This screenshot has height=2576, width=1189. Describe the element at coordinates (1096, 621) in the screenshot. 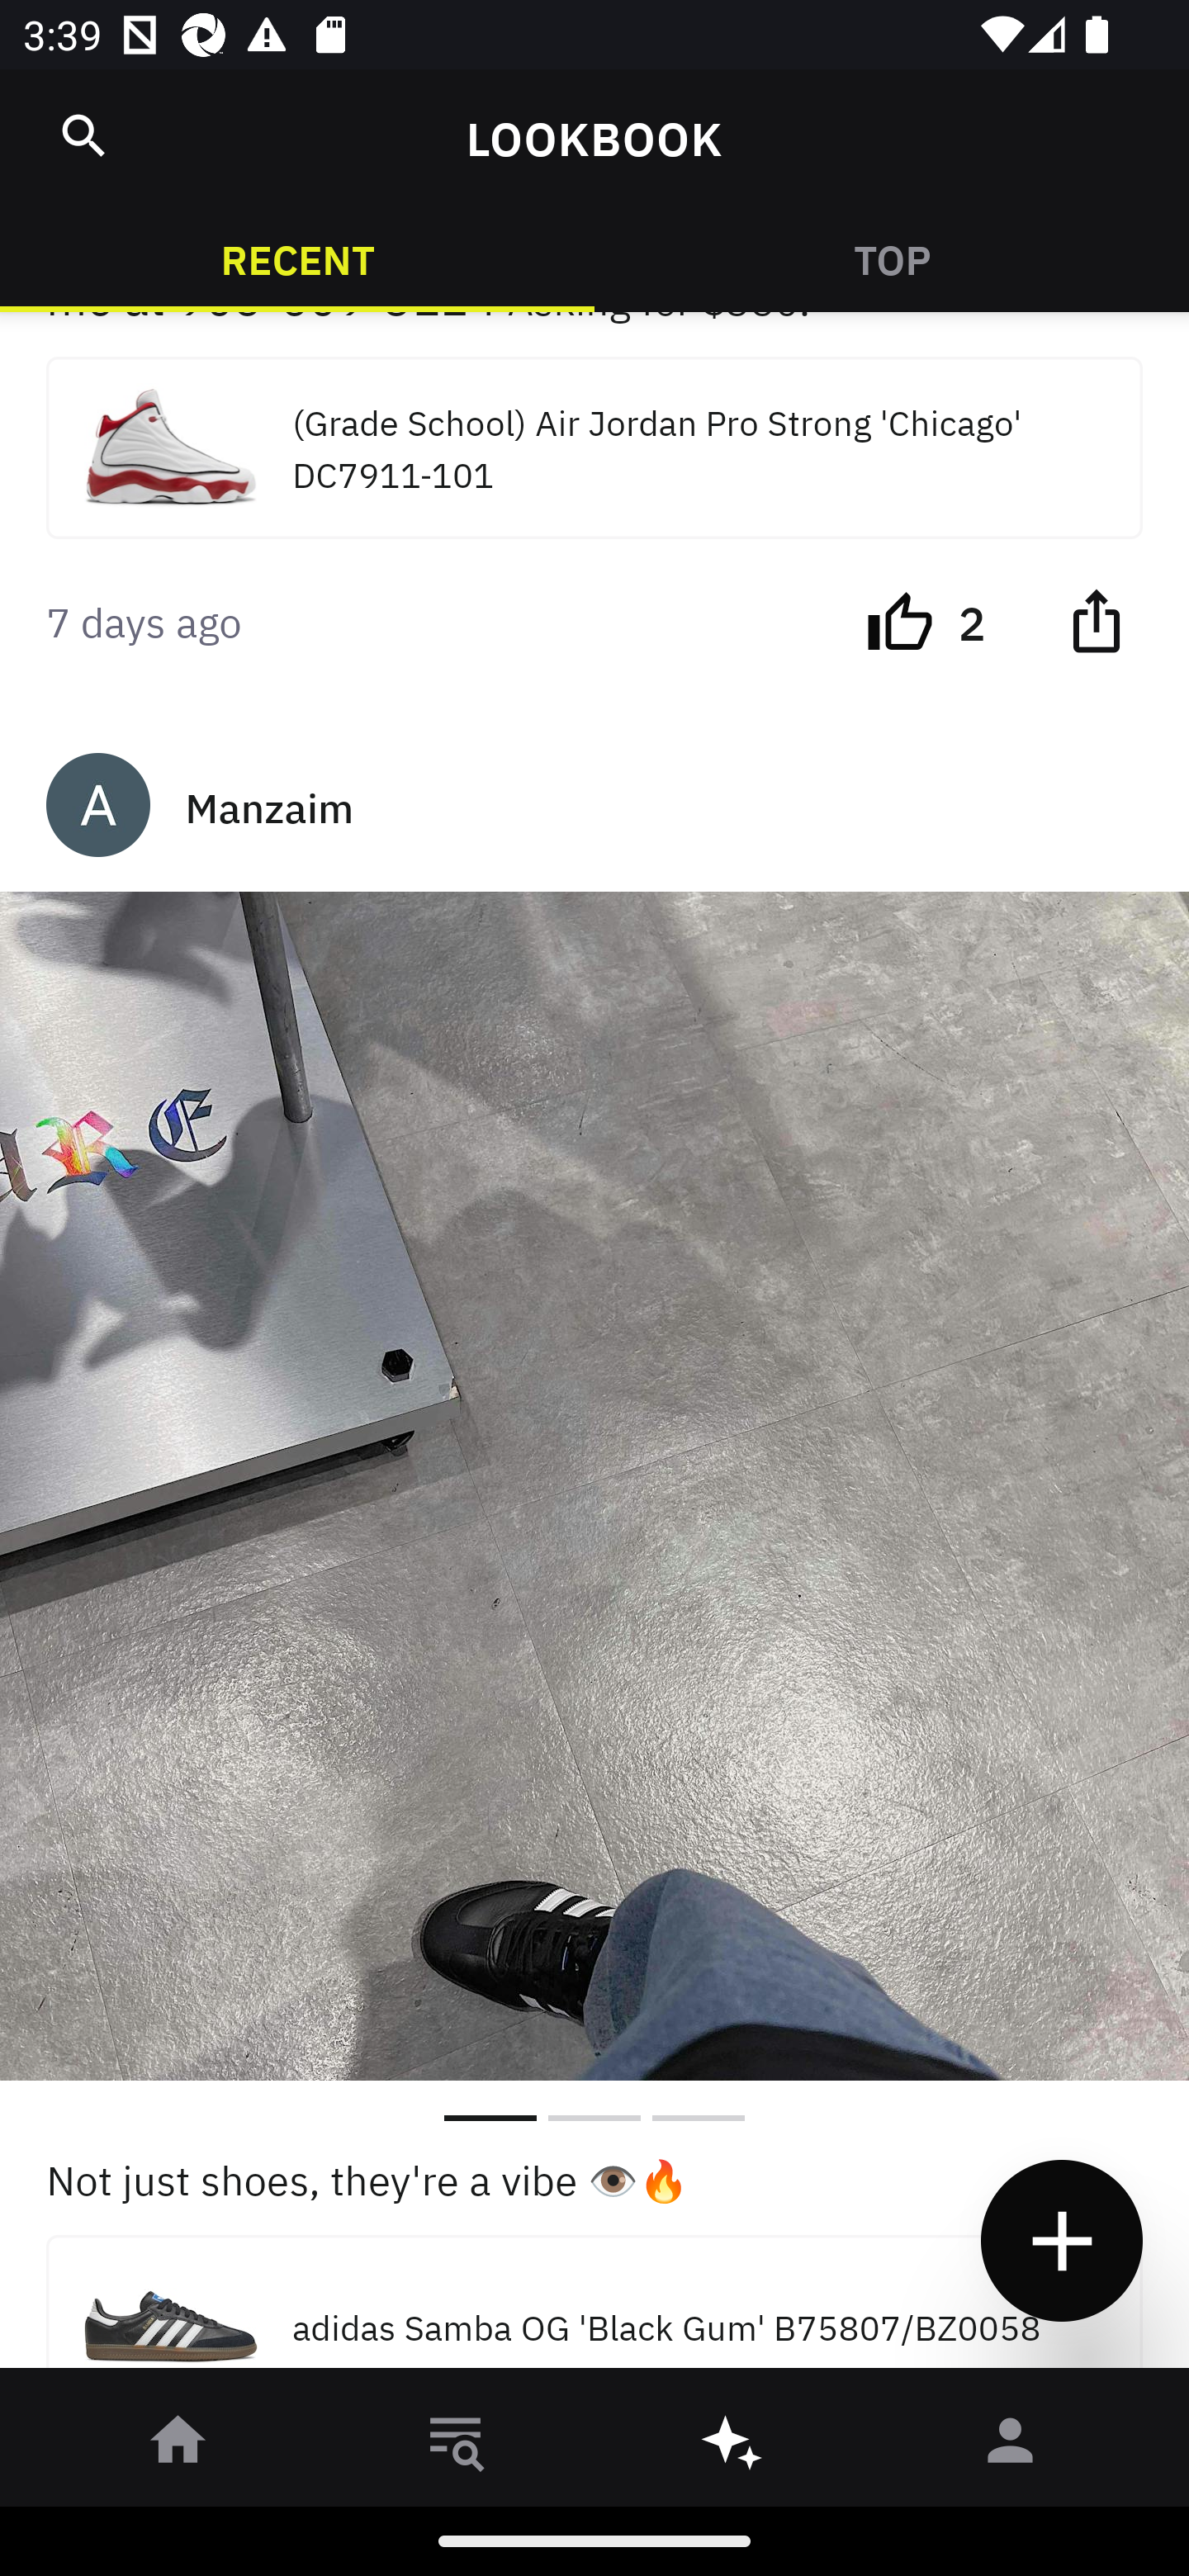

I see `` at that location.